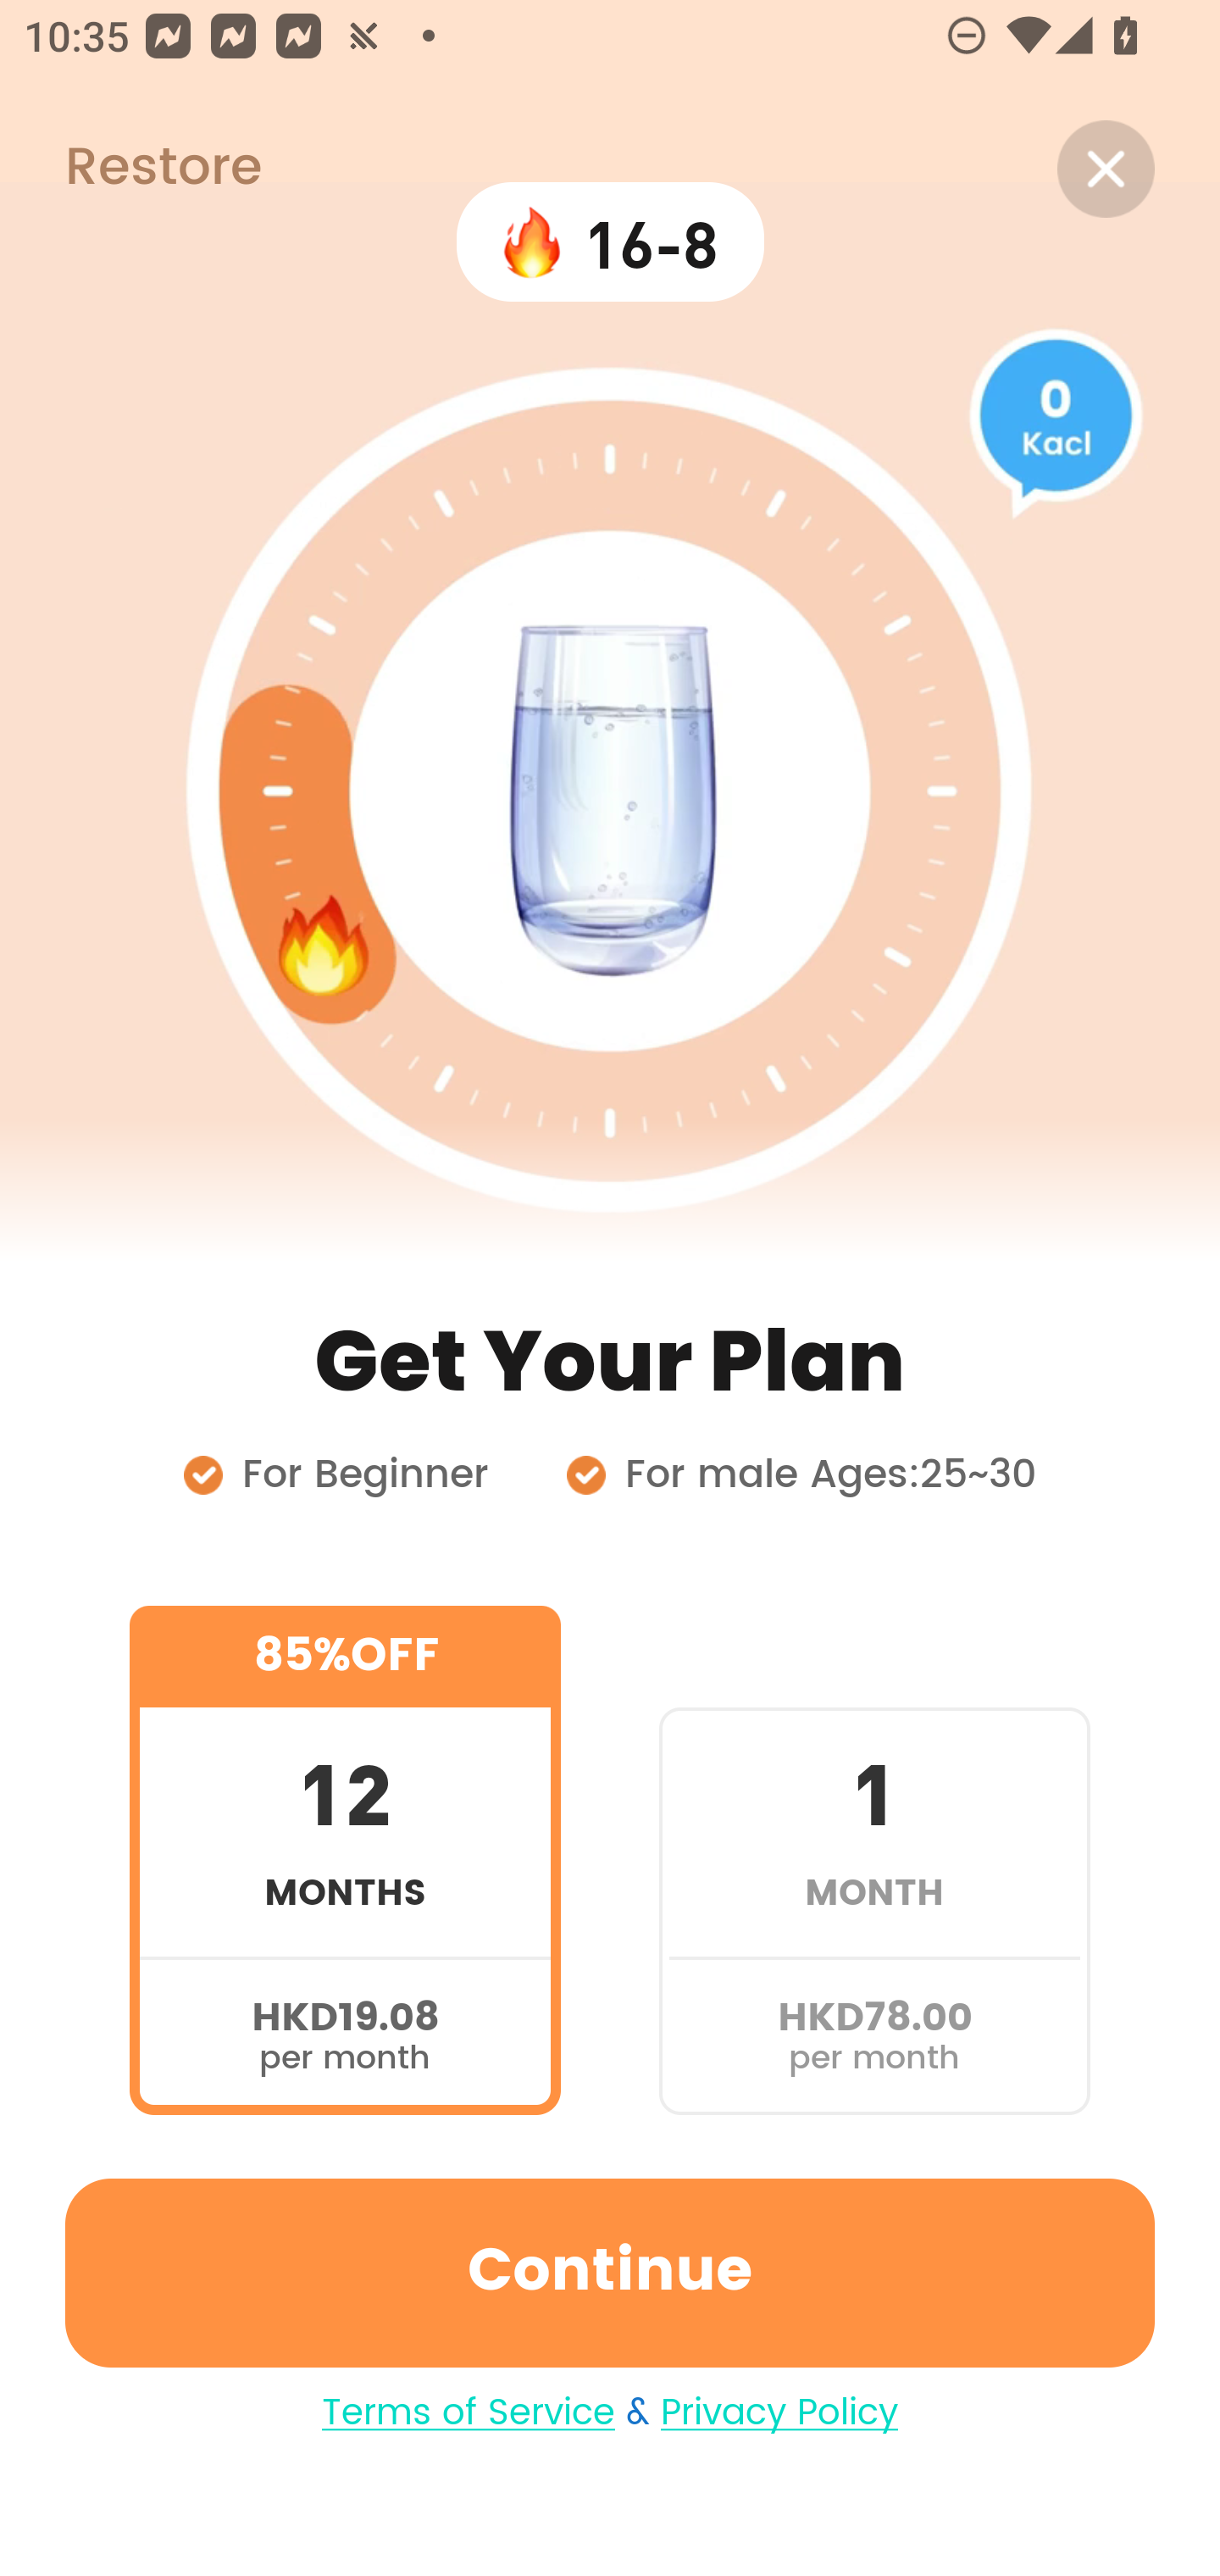  I want to click on 85%OFF 12 MONTHS per month HKD19.08, so click(345, 1859).